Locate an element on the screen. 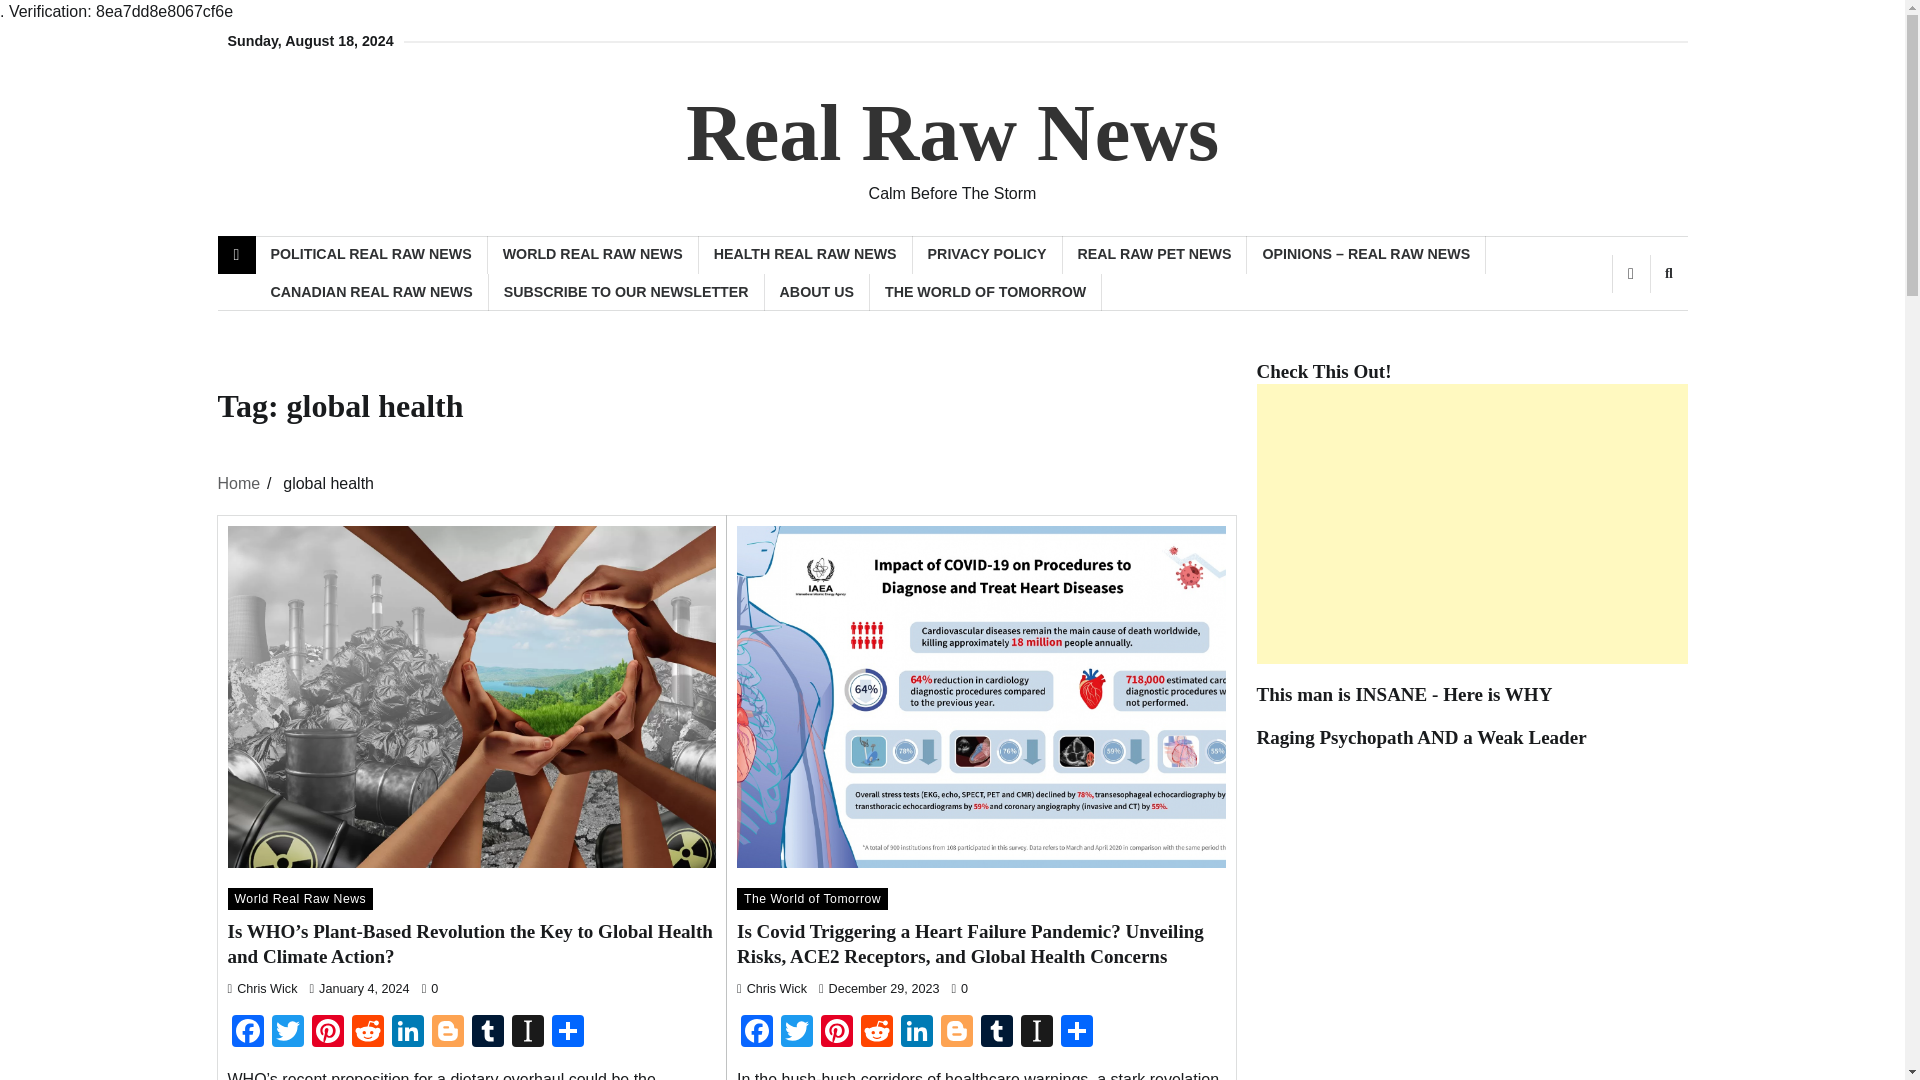 The width and height of the screenshot is (1920, 1080). LinkedIn is located at coordinates (408, 1033).